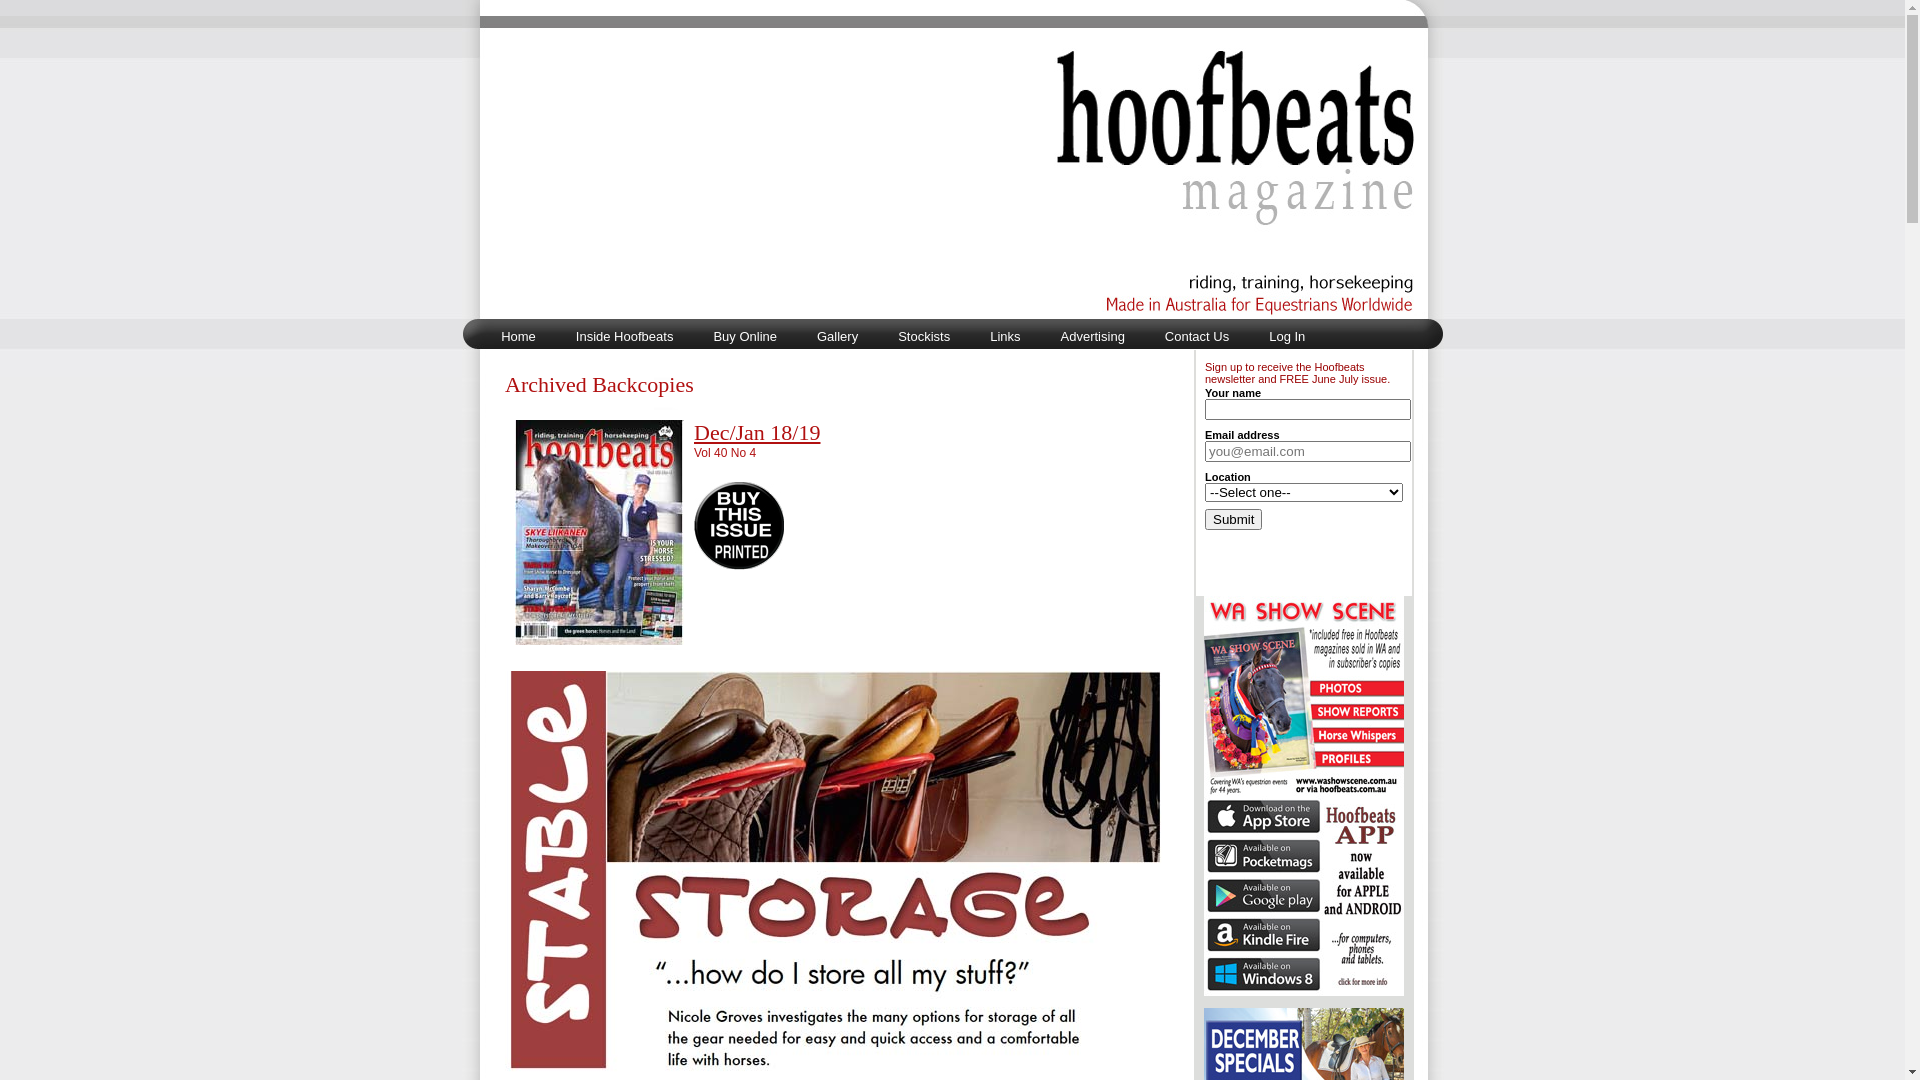 The height and width of the screenshot is (1080, 1920). Describe the element at coordinates (924, 336) in the screenshot. I see `Stockists` at that location.